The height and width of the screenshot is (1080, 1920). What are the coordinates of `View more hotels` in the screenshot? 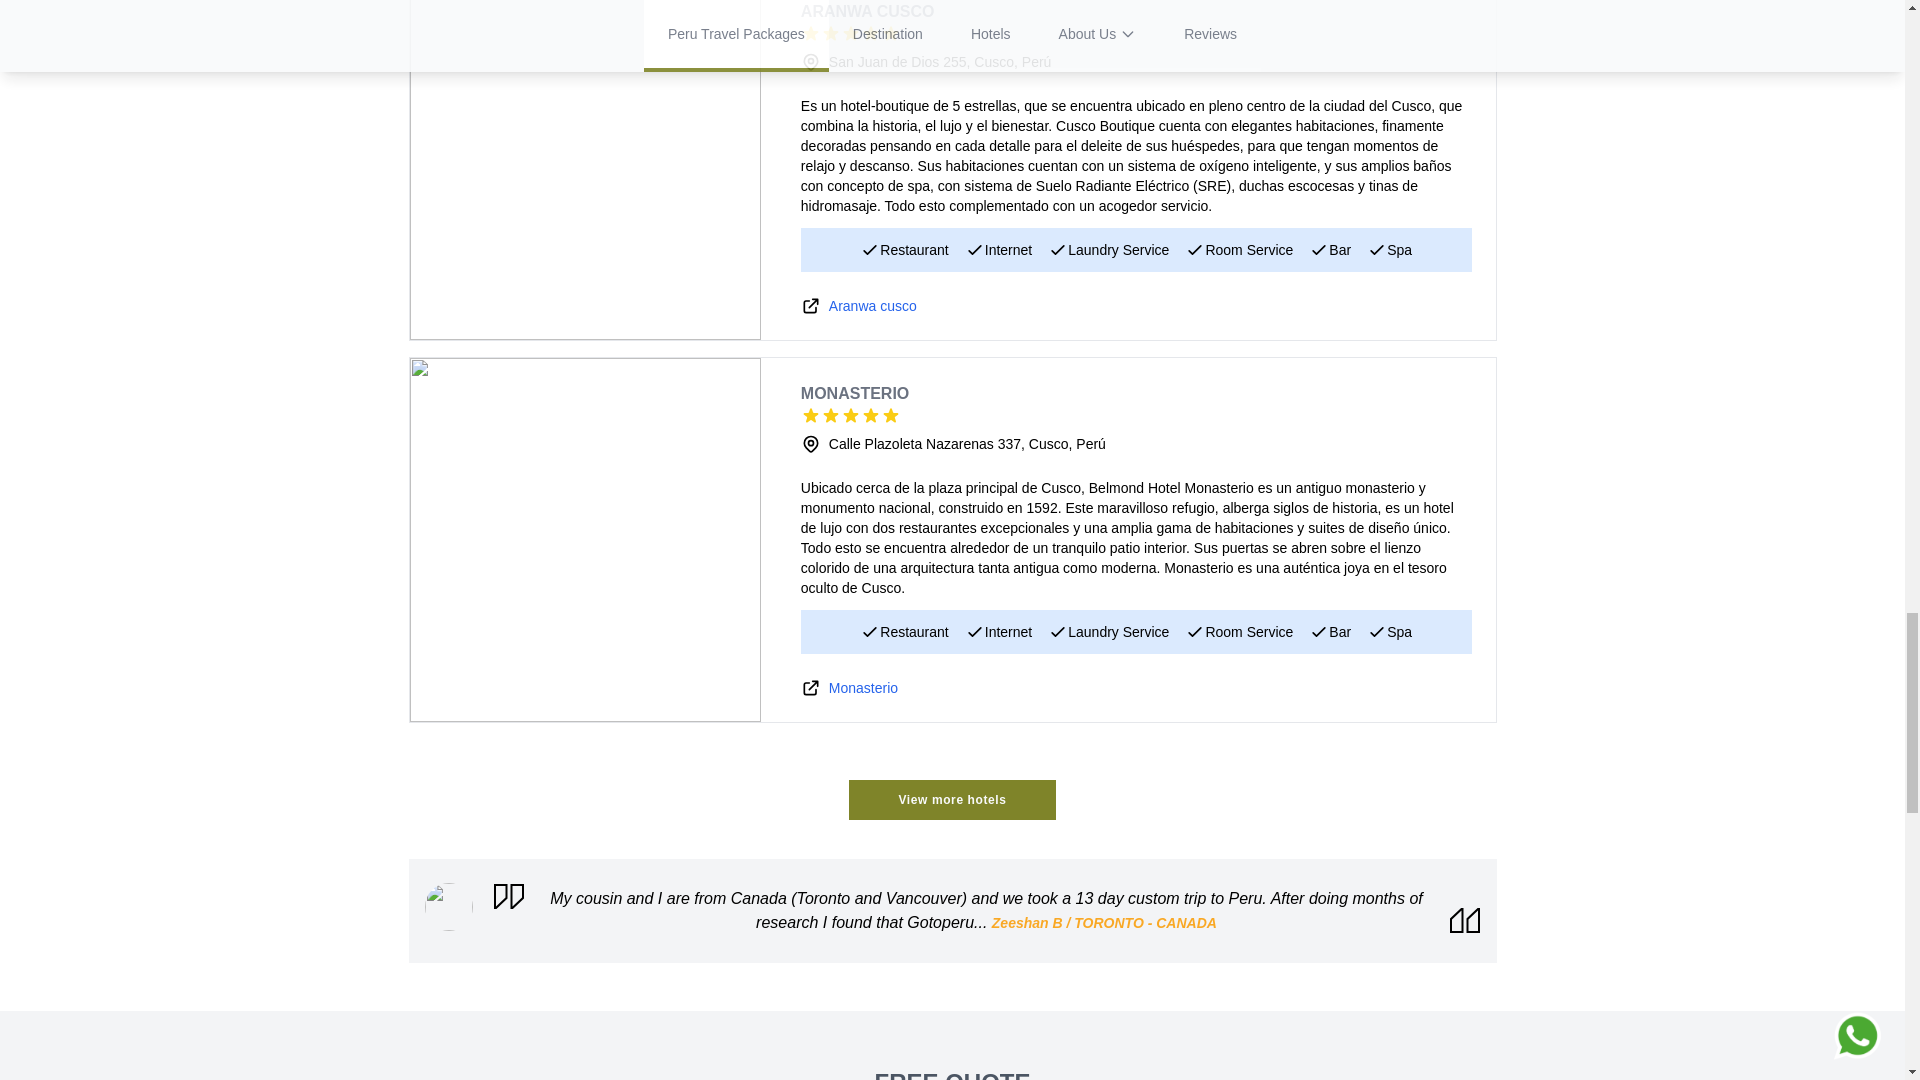 It's located at (951, 799).